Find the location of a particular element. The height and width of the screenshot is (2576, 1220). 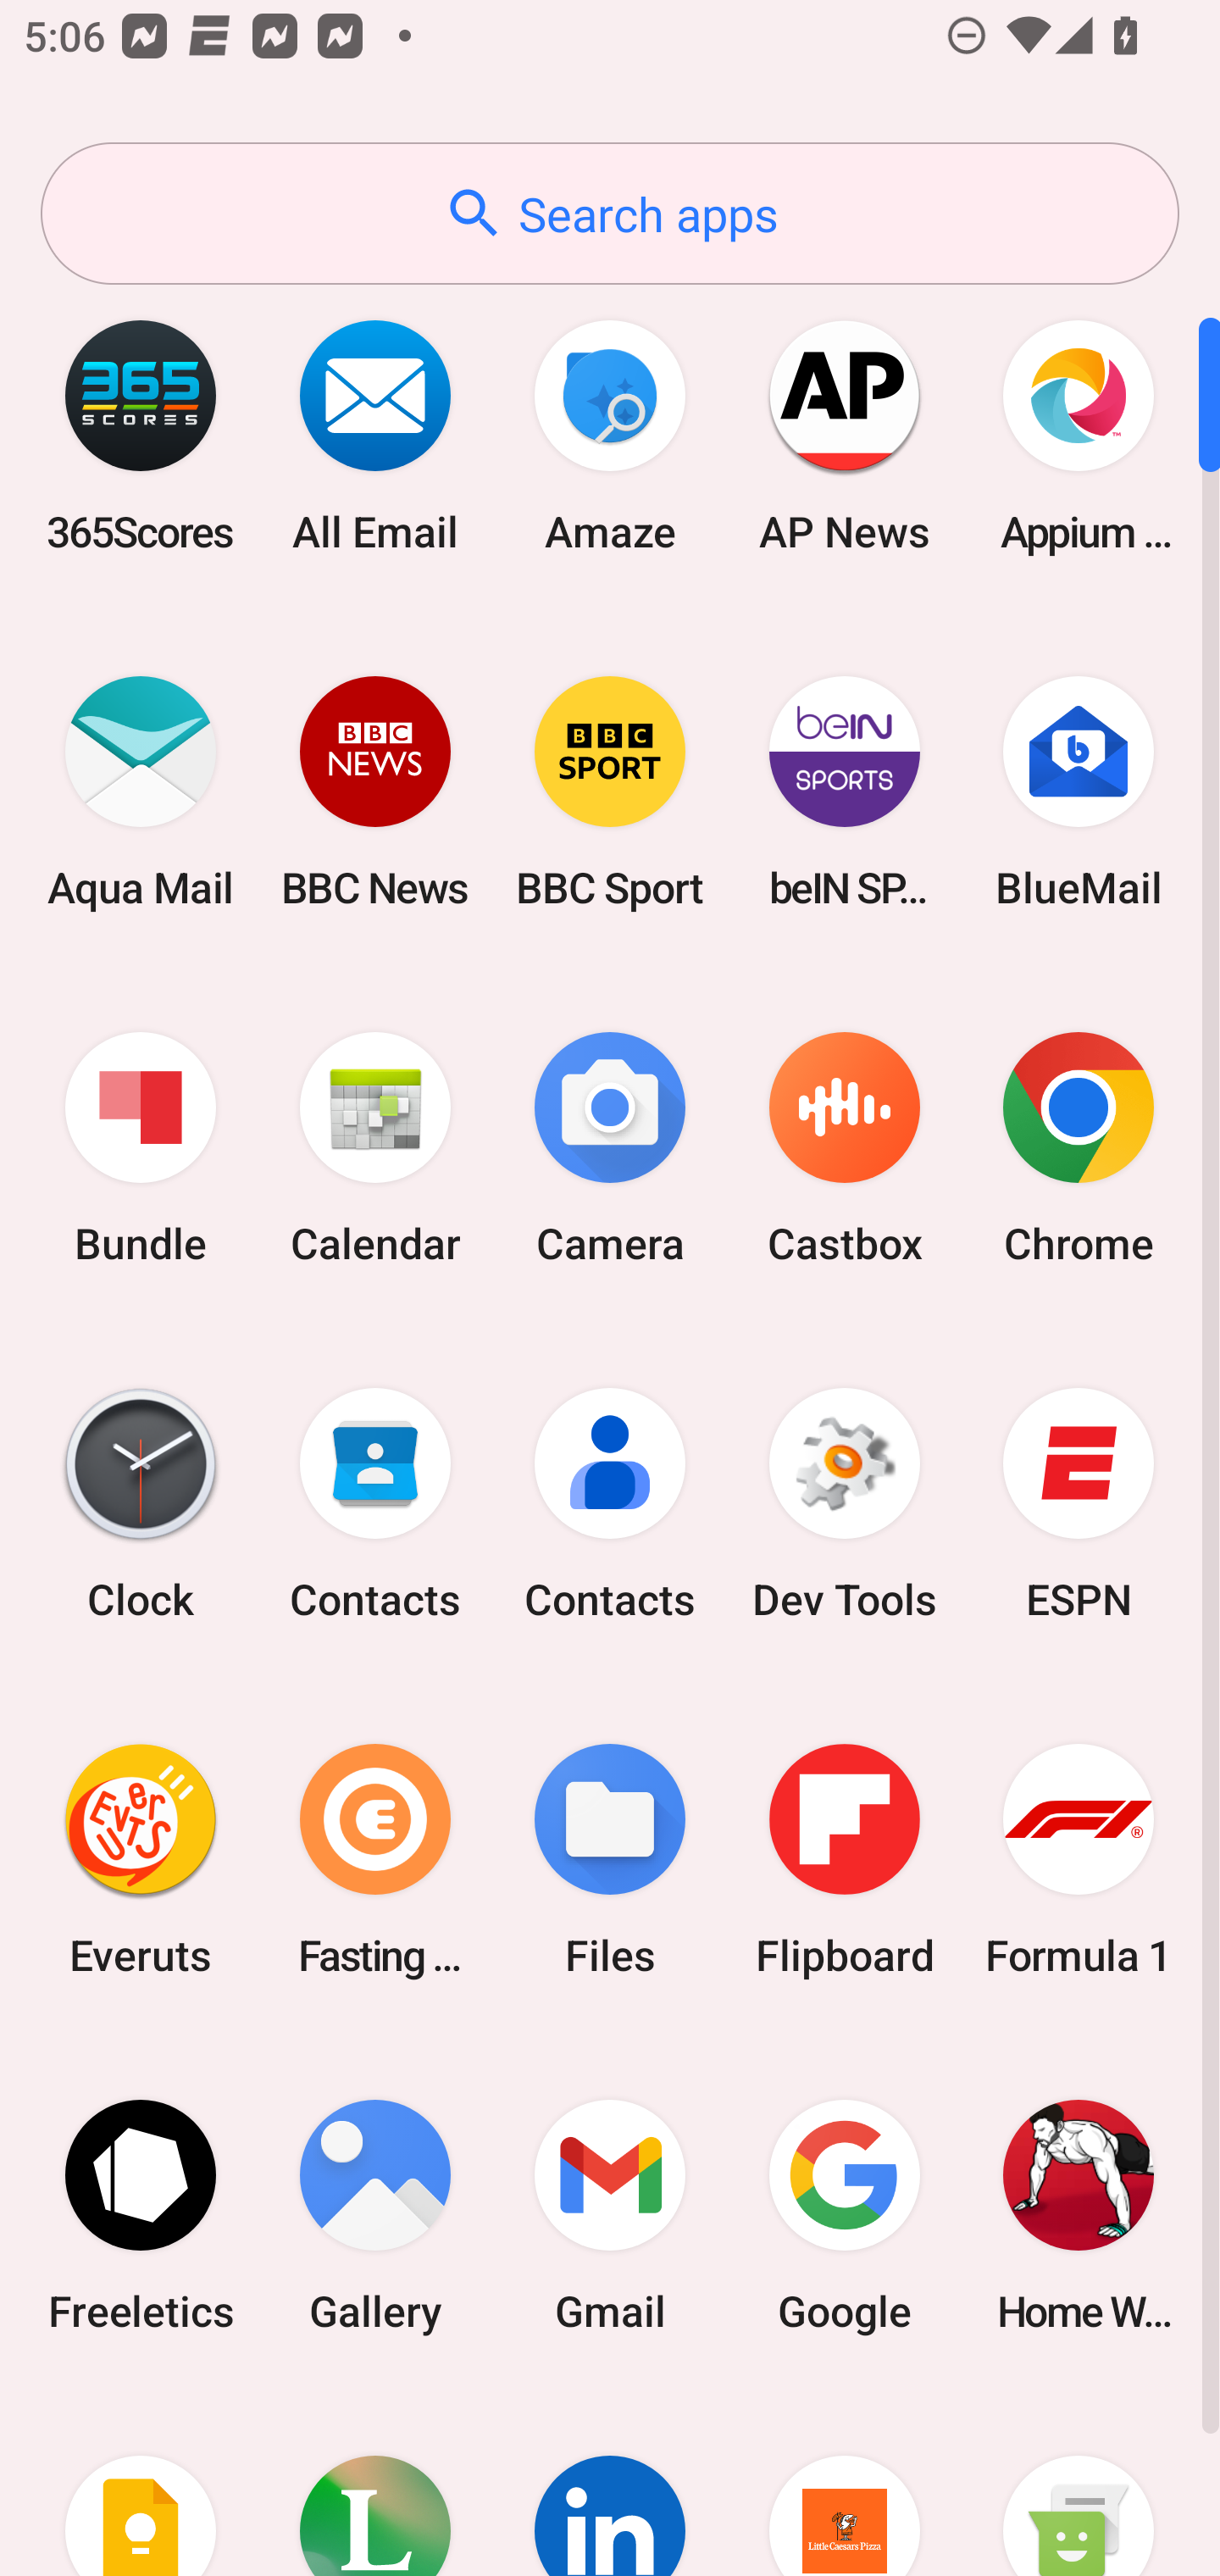

Gallery is located at coordinates (375, 2215).